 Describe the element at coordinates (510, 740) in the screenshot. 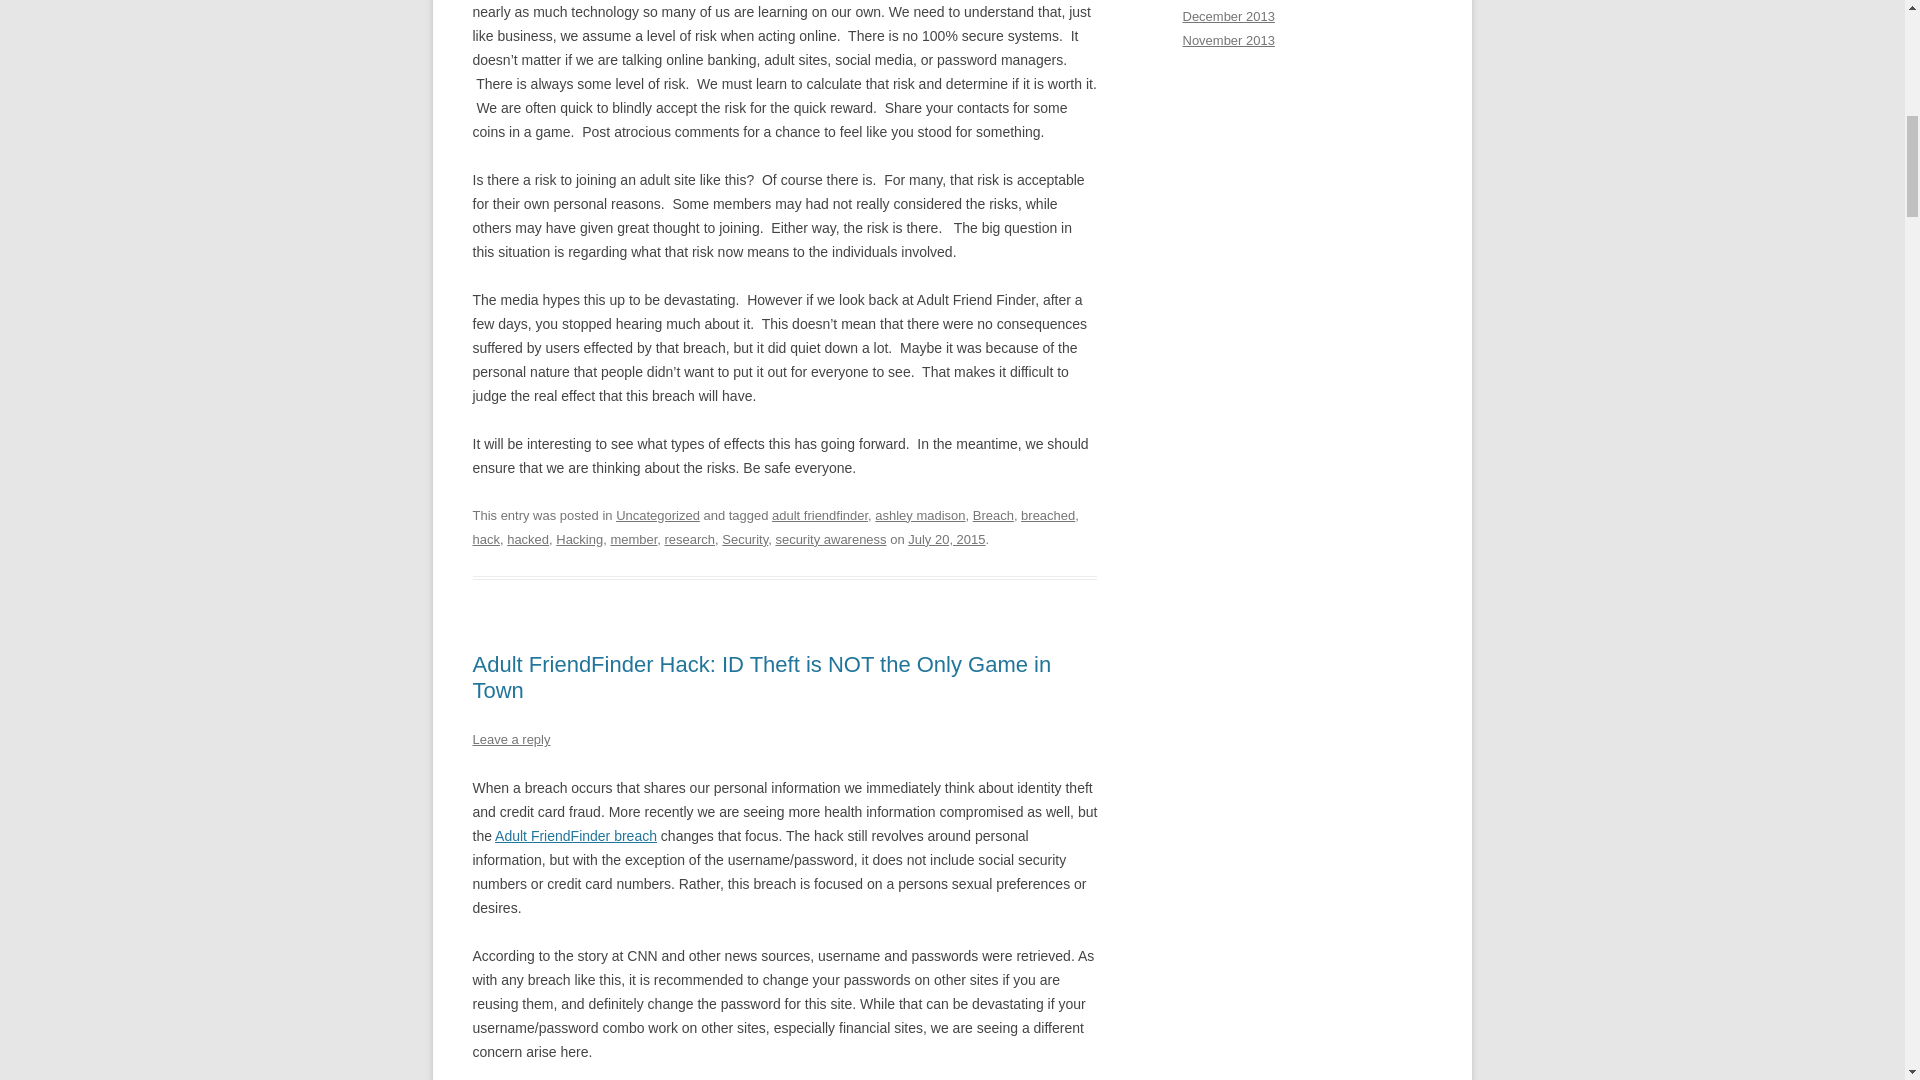

I see `Leave a reply` at that location.